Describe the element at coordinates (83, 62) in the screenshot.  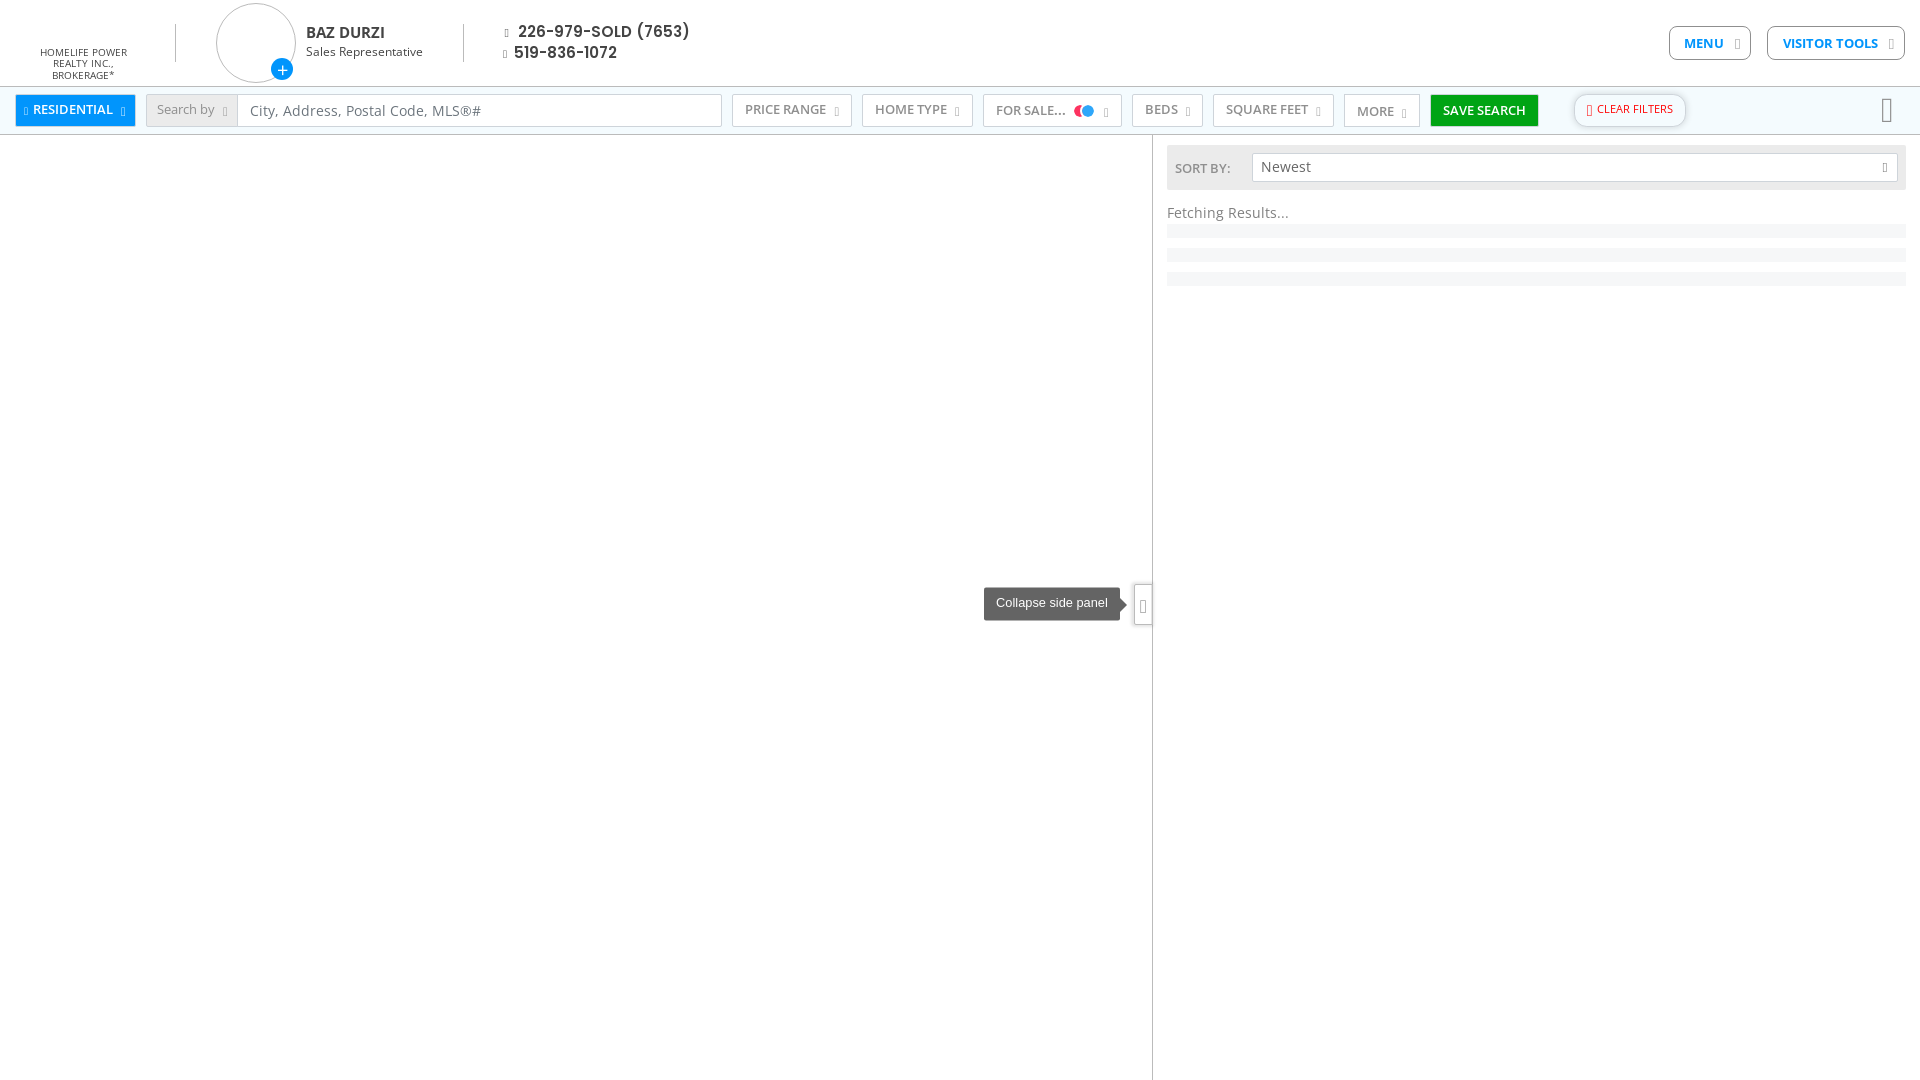
I see `HOMELIFE POWER REALTY INC., BROKERAGE*` at that location.